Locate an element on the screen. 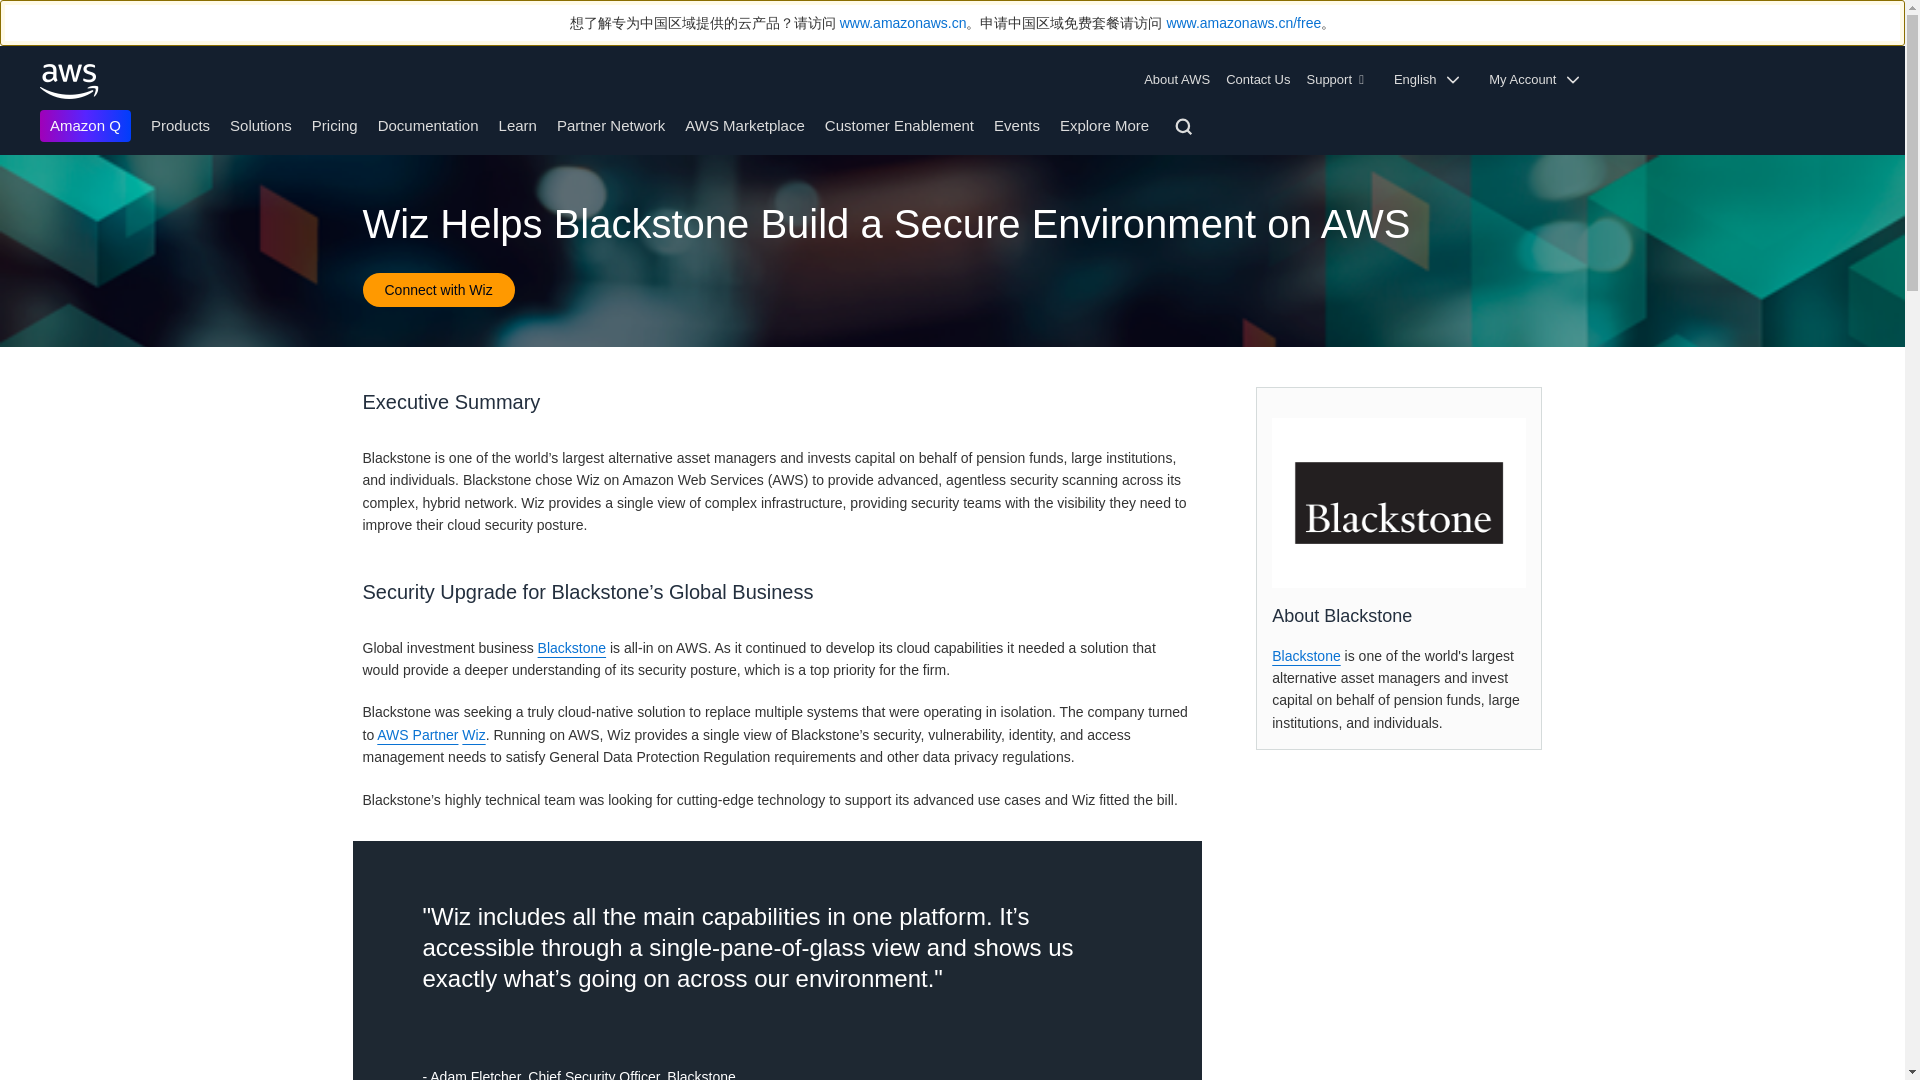 The image size is (1920, 1080). AWS Marketplace is located at coordinates (744, 124).